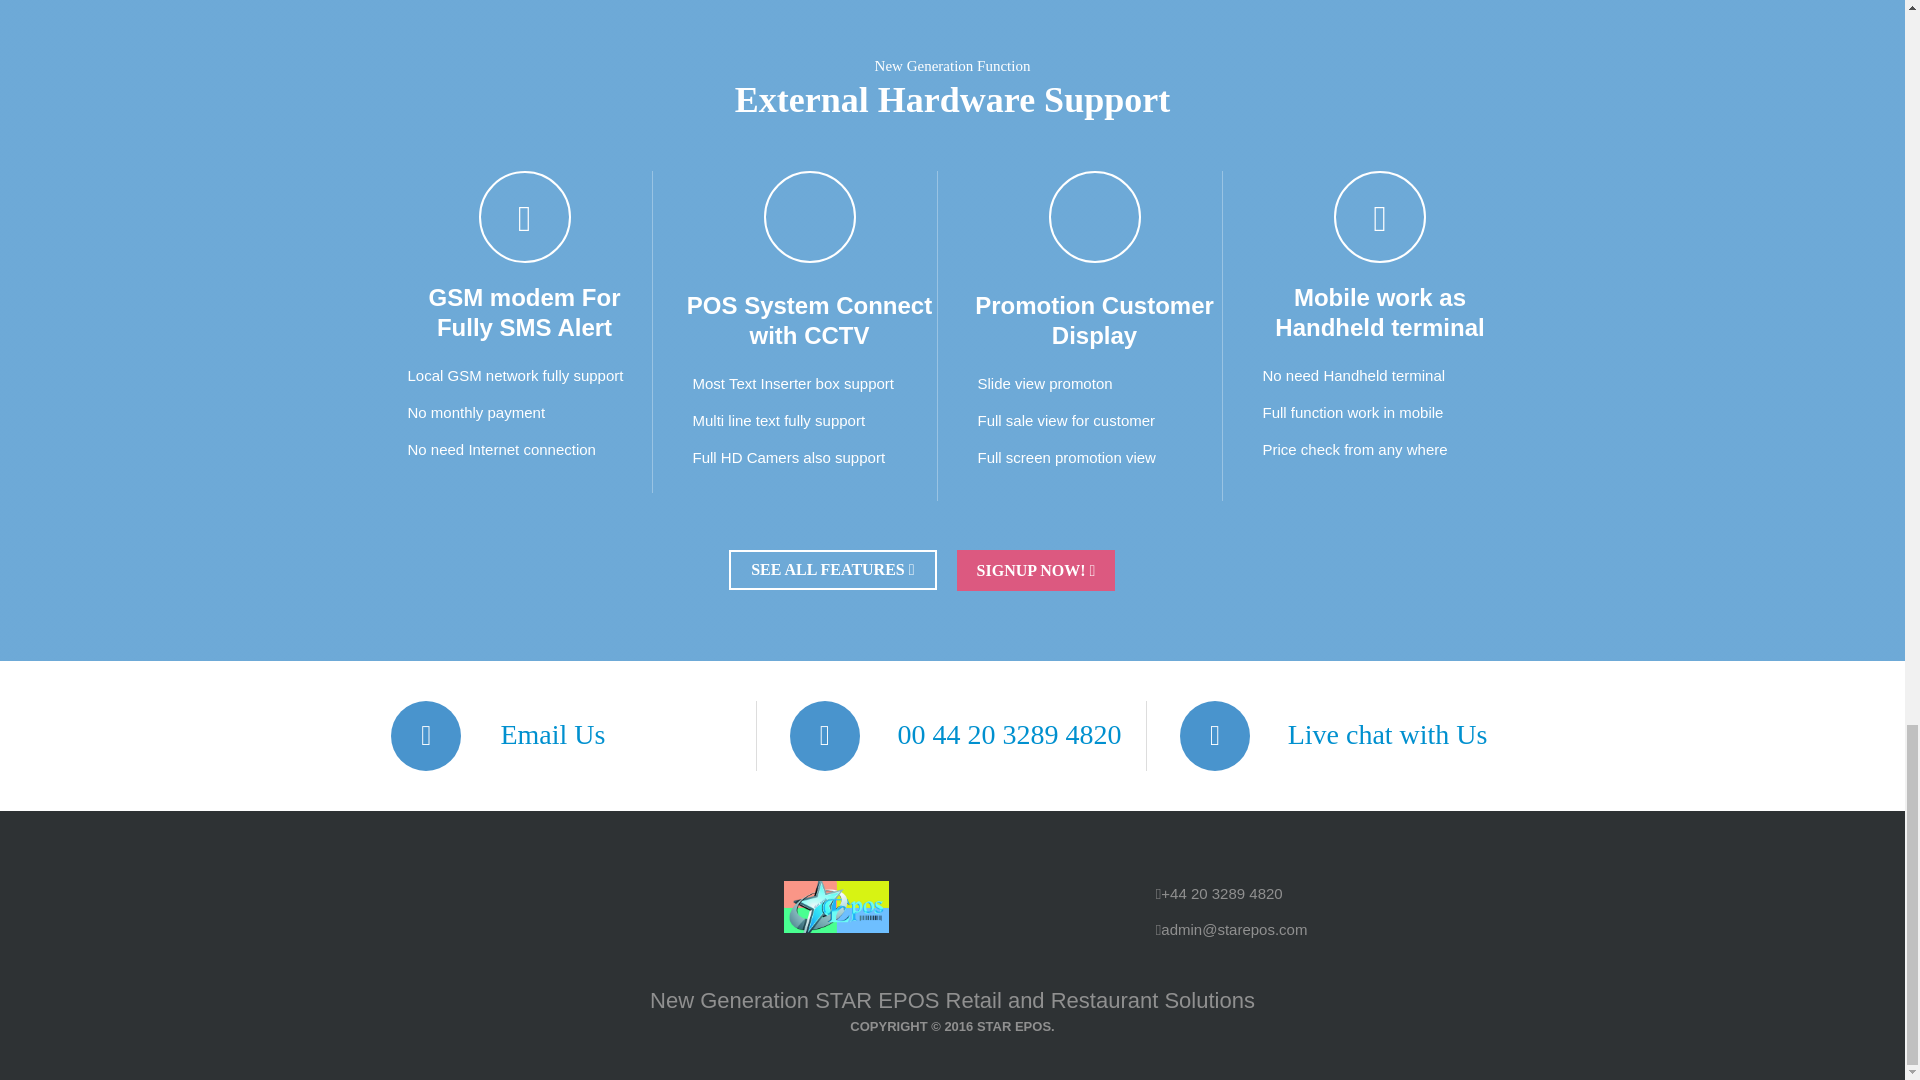  I want to click on 00 44 20 3289 4820, so click(1018, 734).